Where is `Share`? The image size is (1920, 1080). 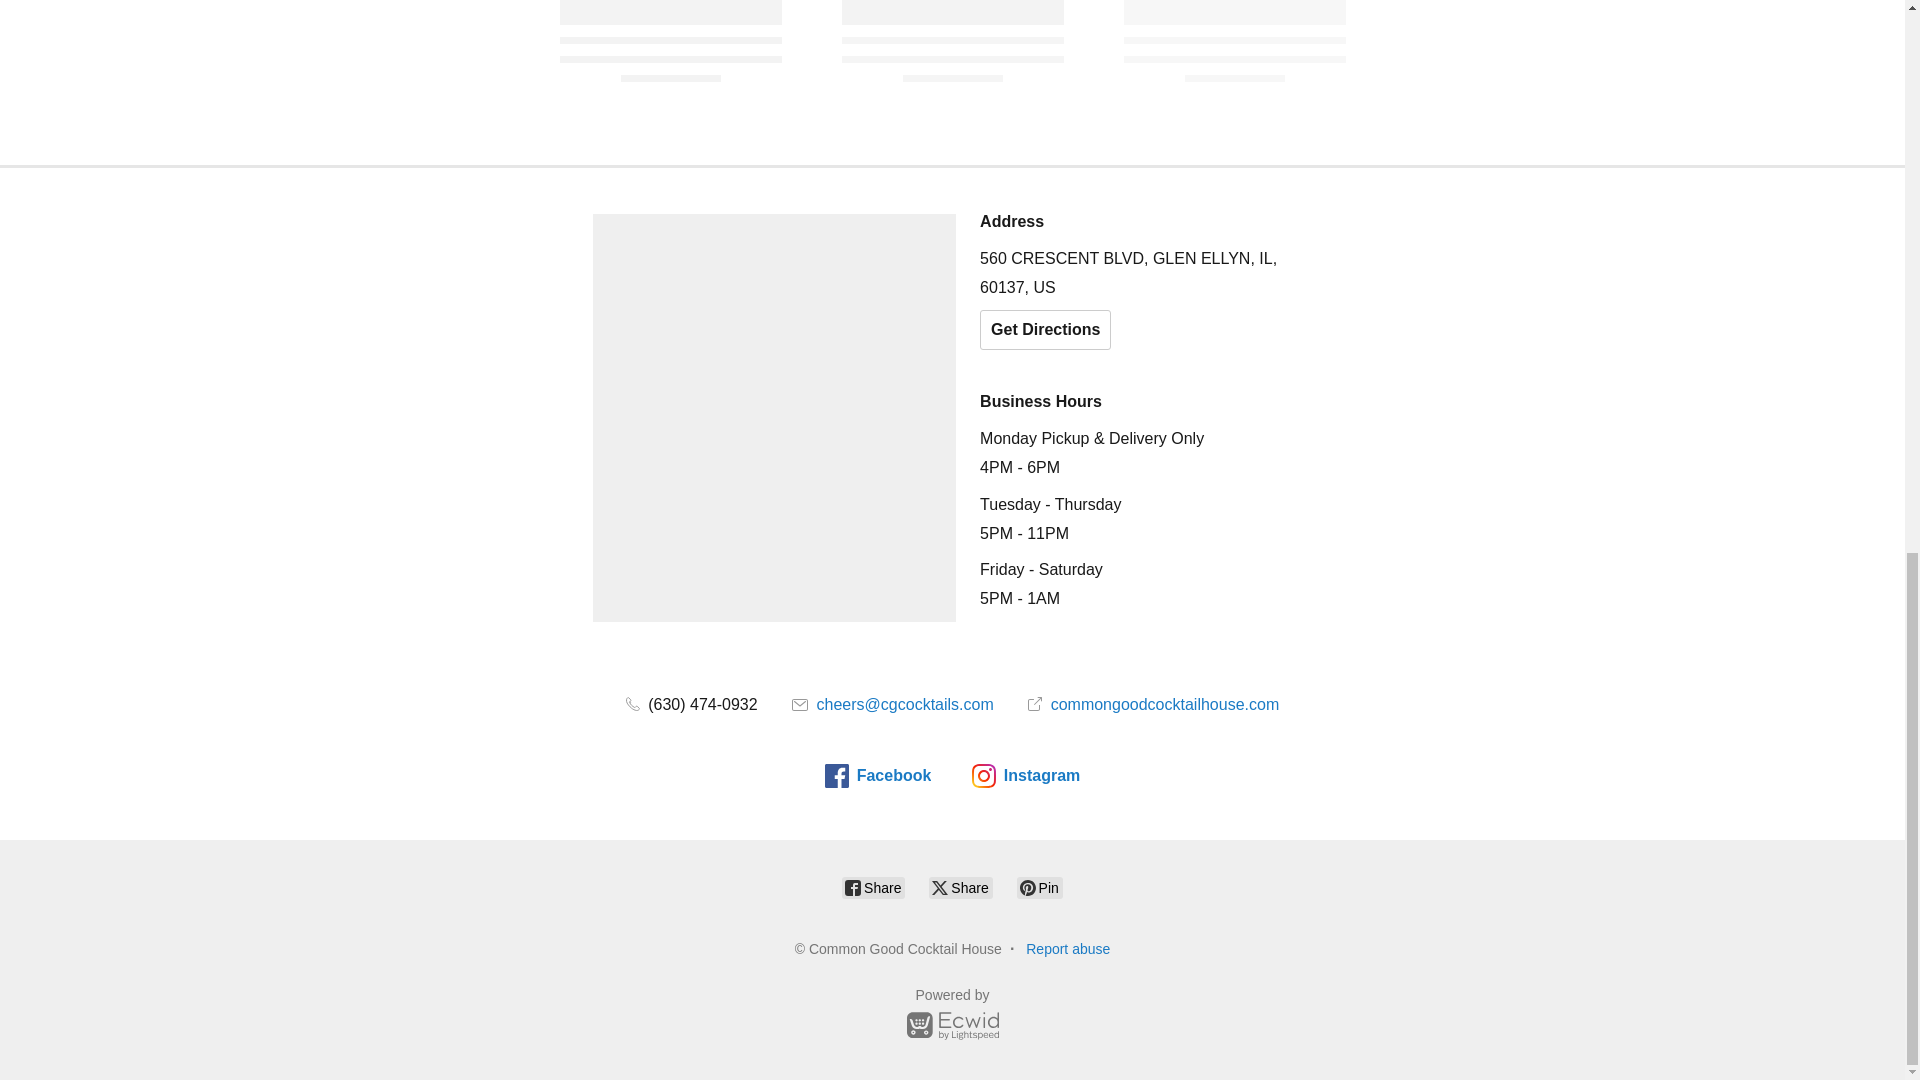
Share is located at coordinates (960, 887).